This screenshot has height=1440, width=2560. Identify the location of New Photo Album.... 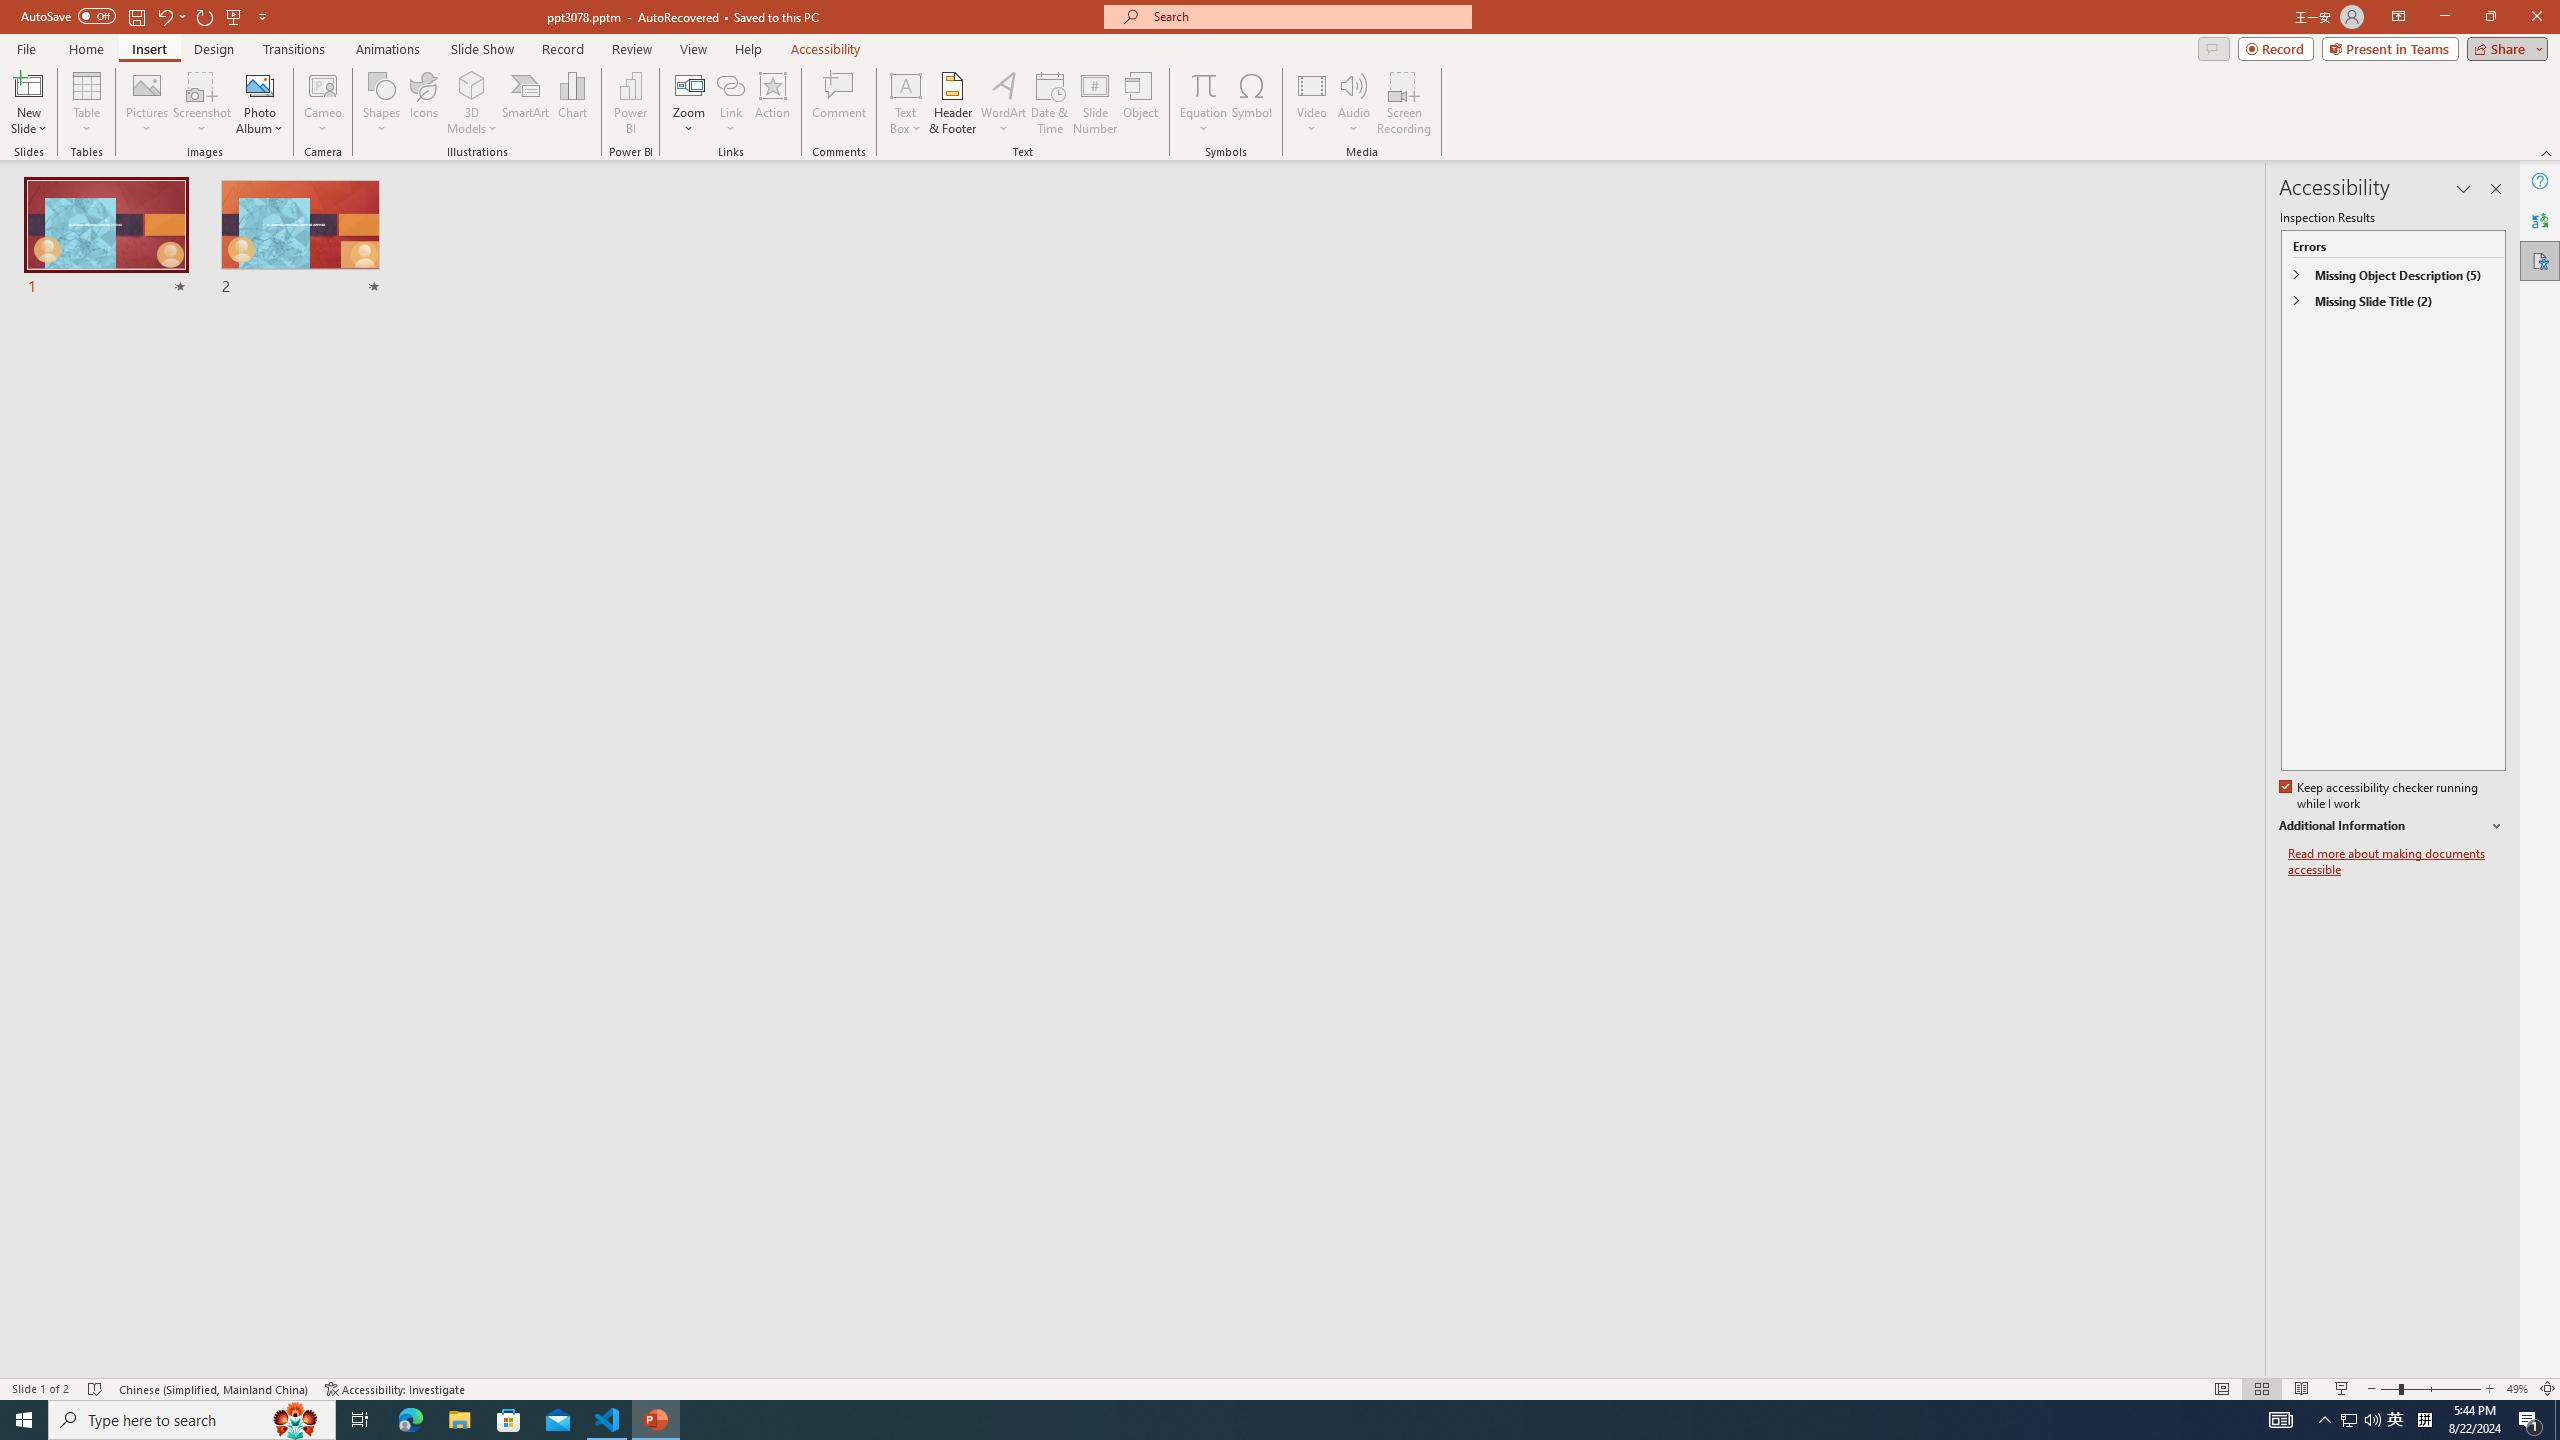
(259, 85).